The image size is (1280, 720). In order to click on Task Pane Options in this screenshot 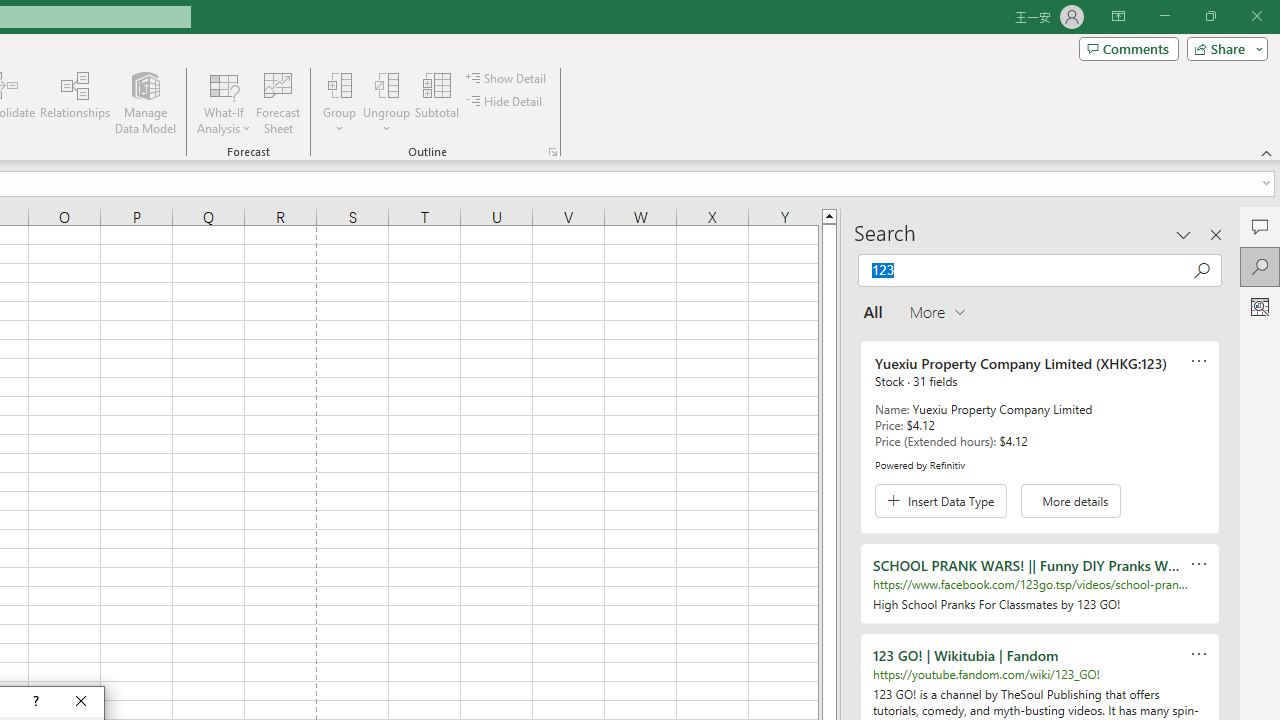, I will do `click(1184, 234)`.